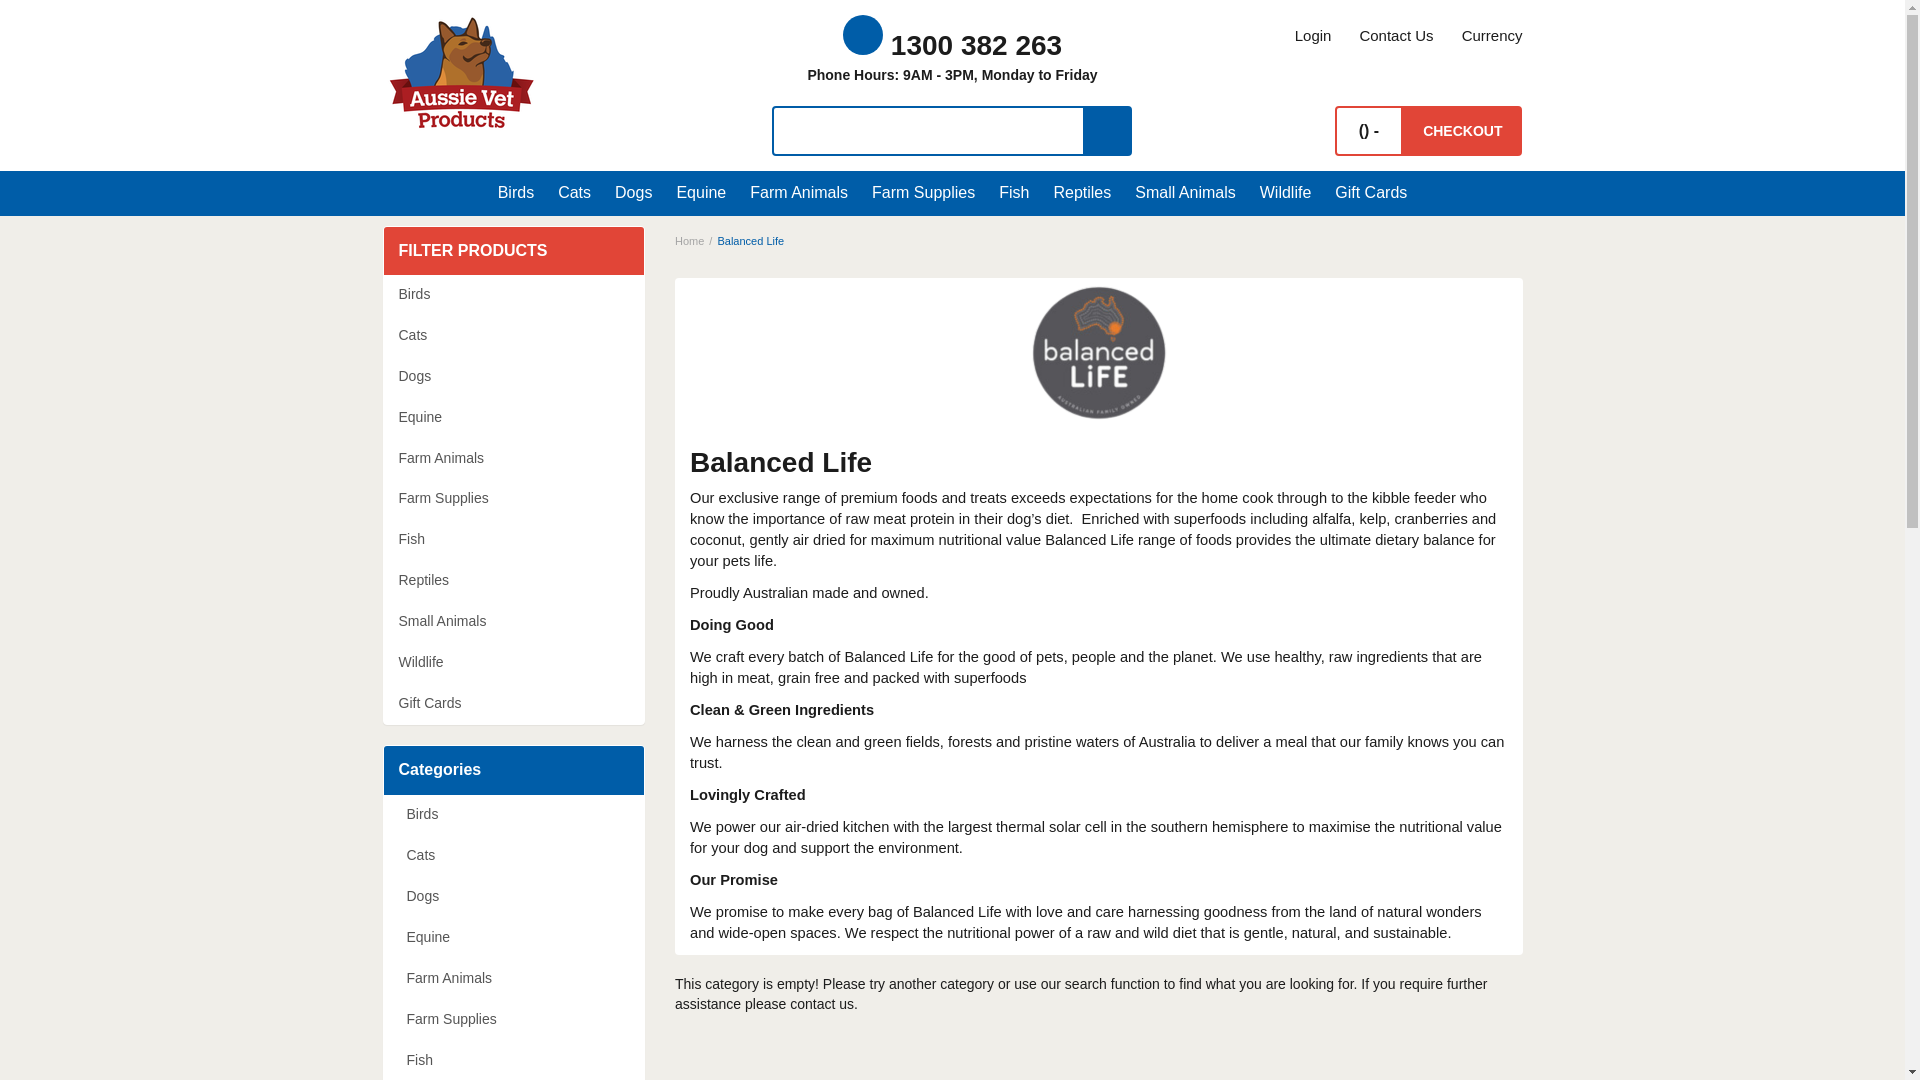  I want to click on Contact Us, so click(1396, 35).